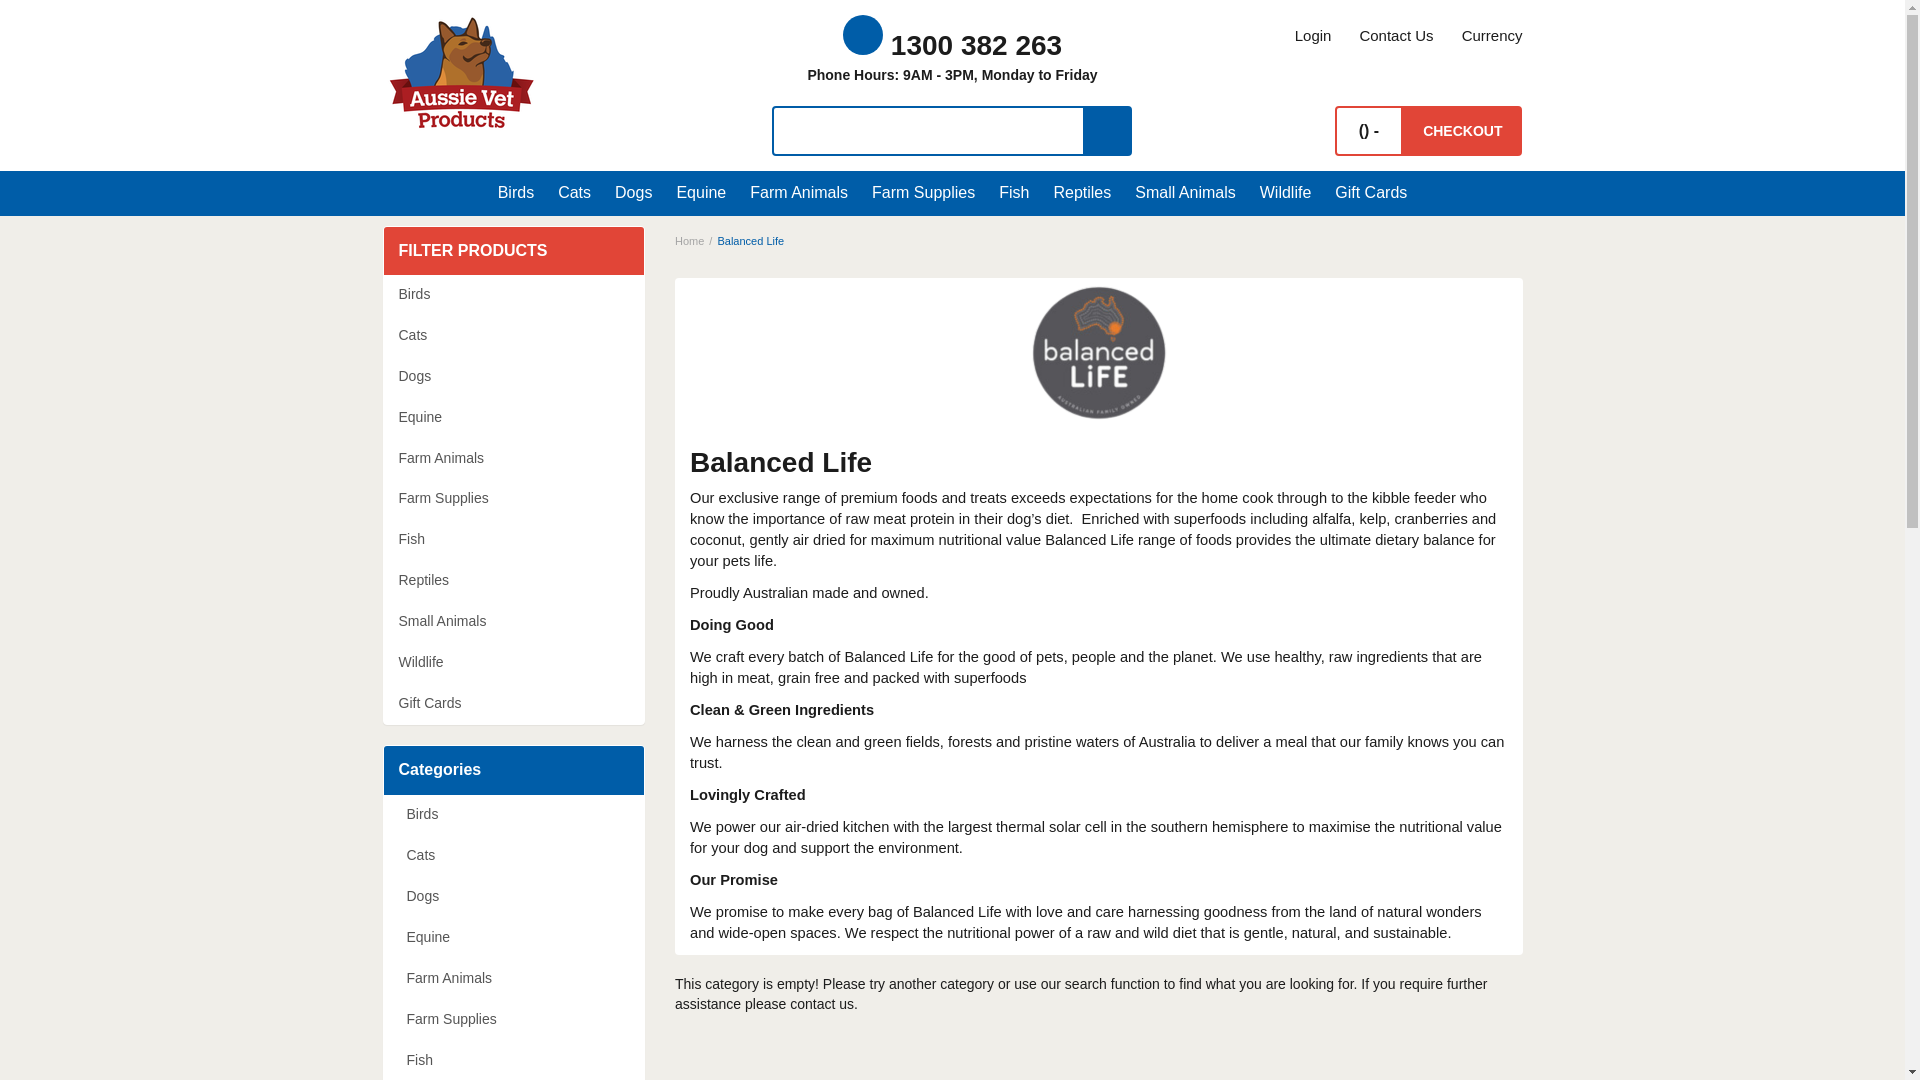  I want to click on Contact Us, so click(1396, 35).